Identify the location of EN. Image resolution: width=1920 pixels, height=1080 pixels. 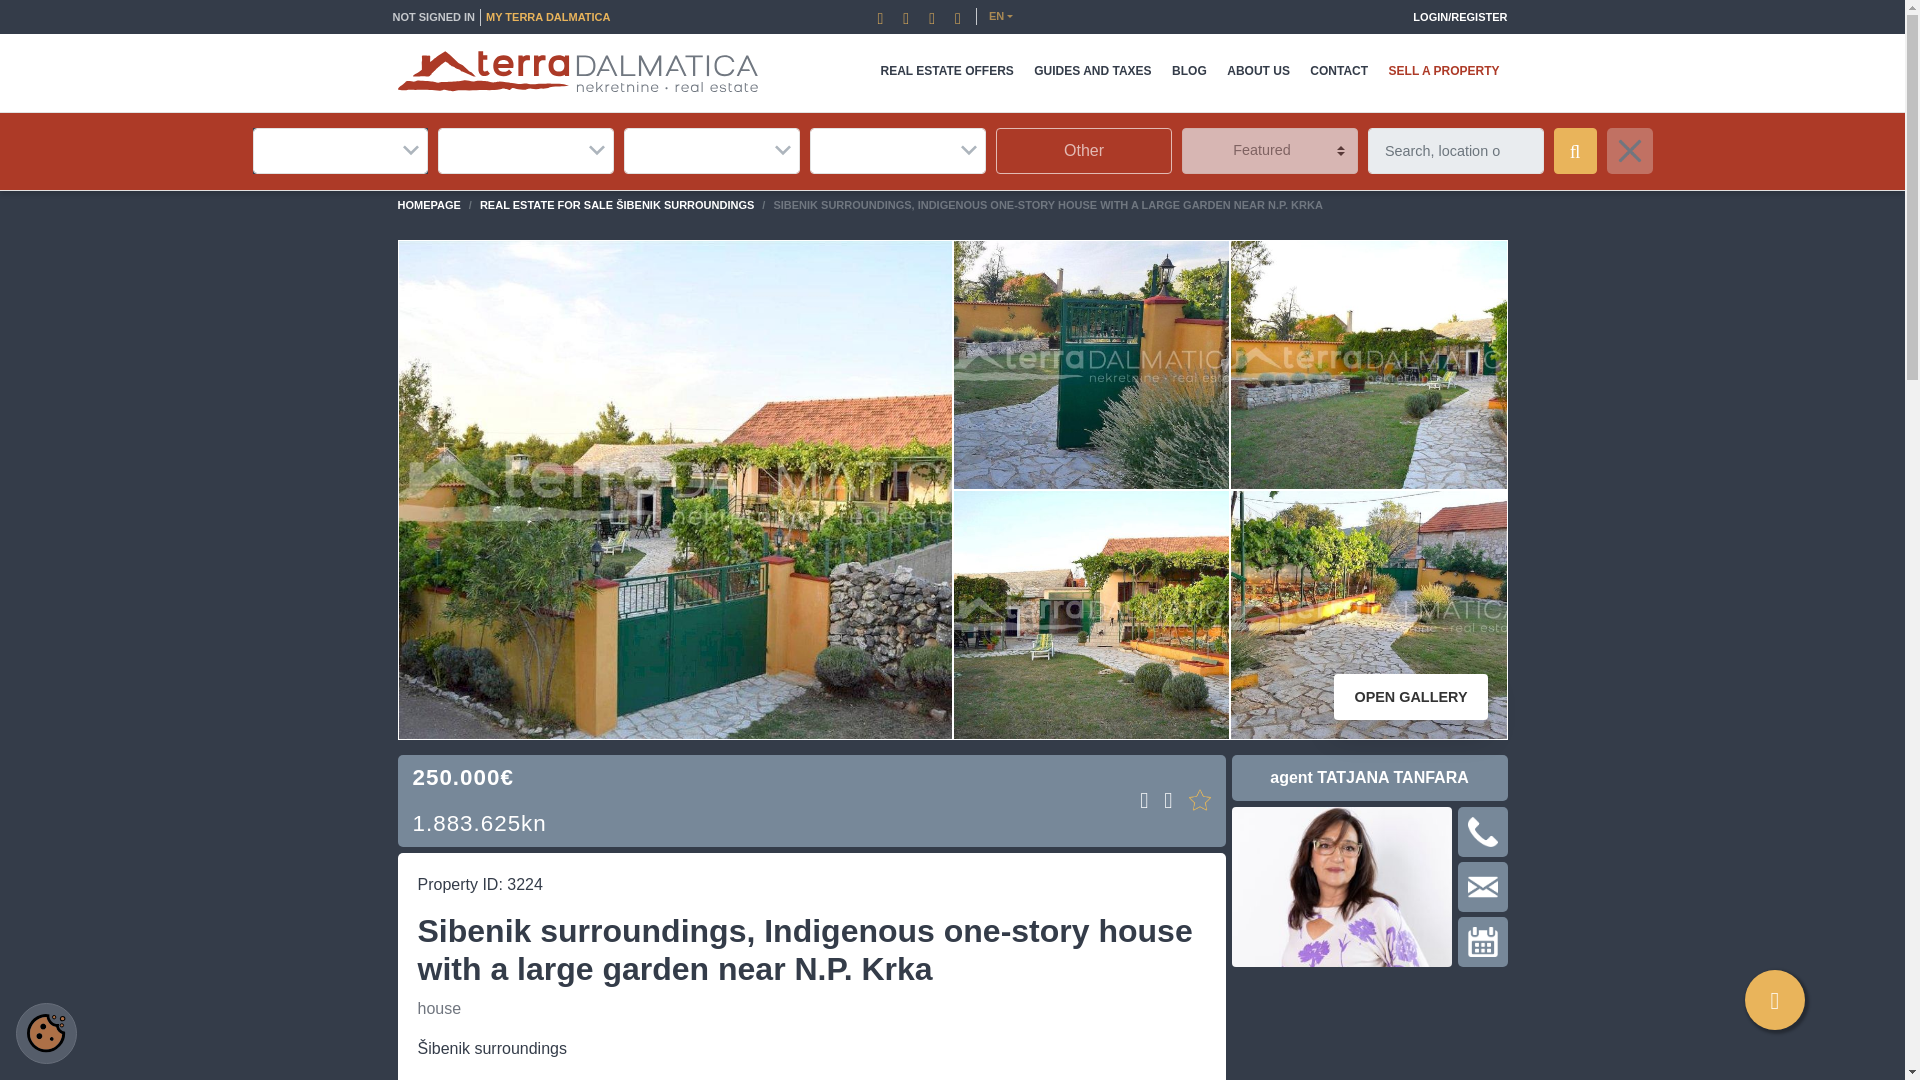
(1001, 16).